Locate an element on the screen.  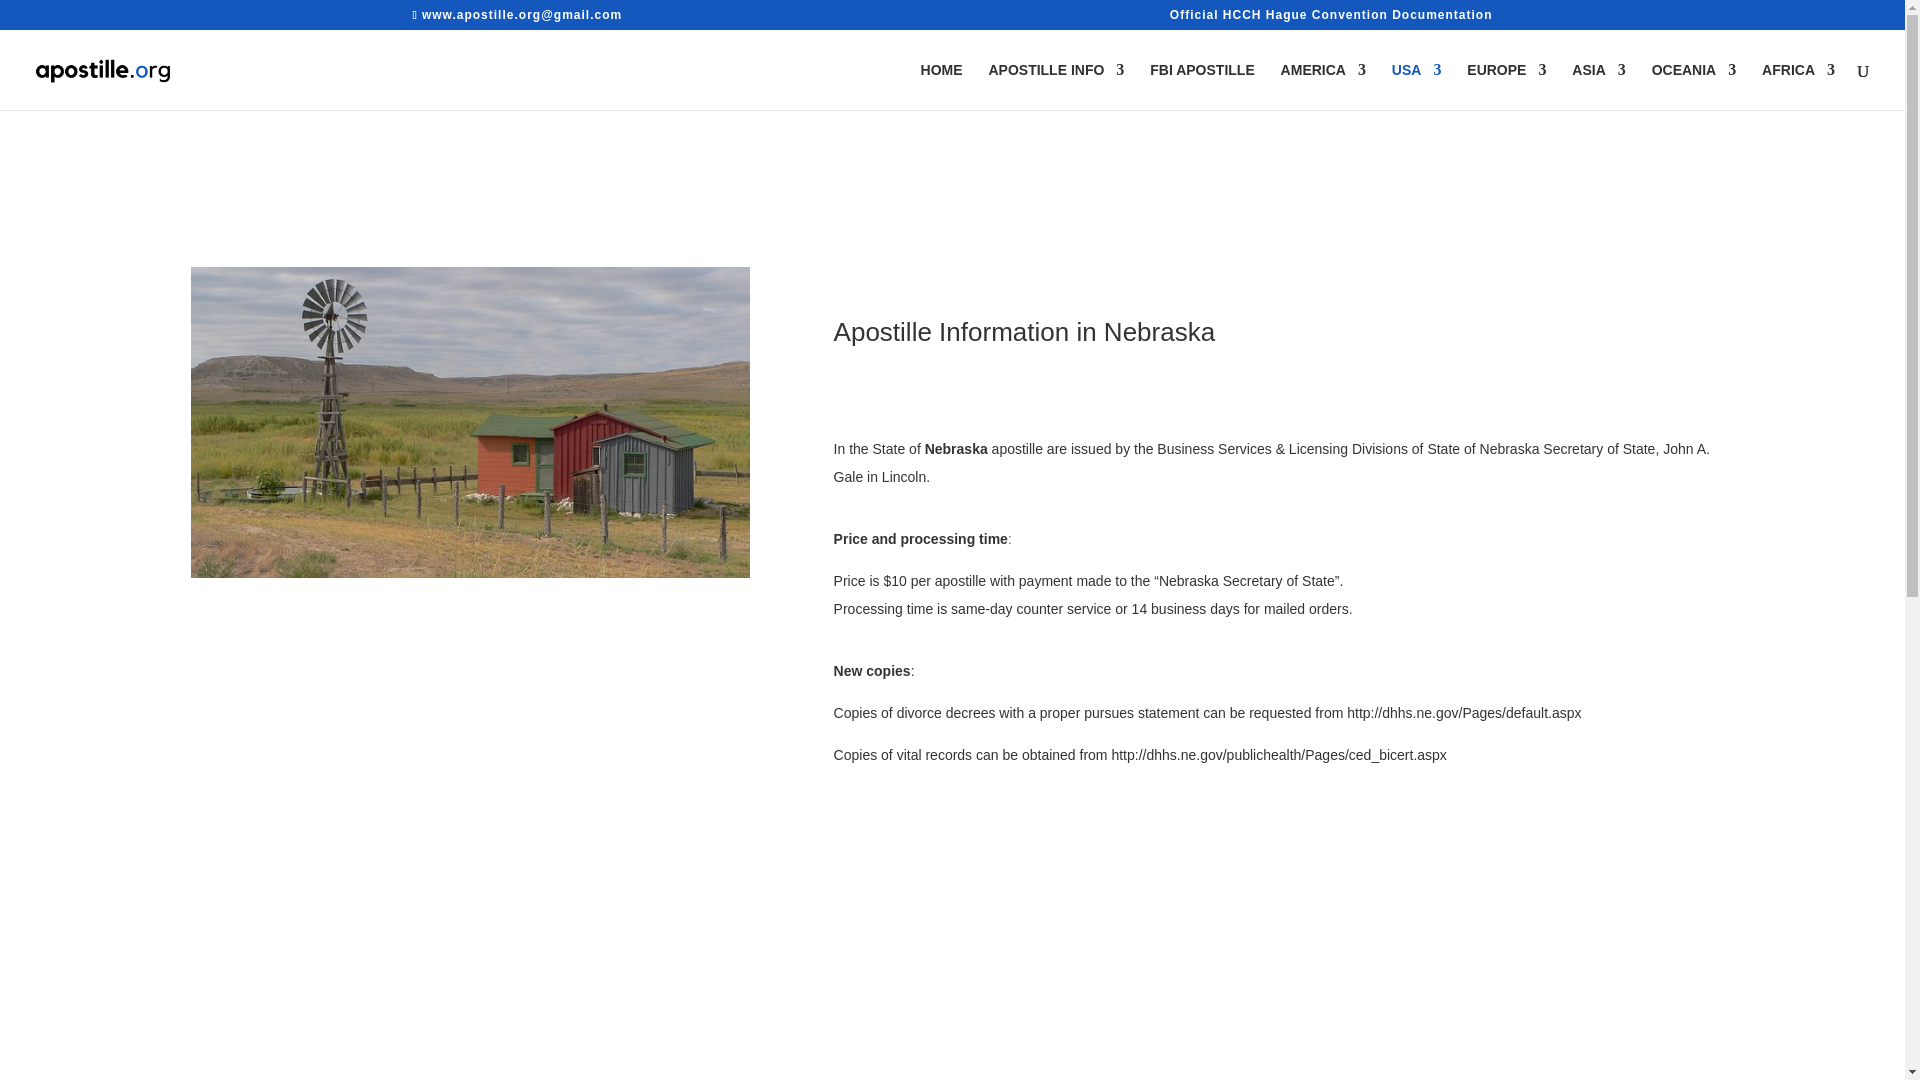
USA is located at coordinates (1416, 86).